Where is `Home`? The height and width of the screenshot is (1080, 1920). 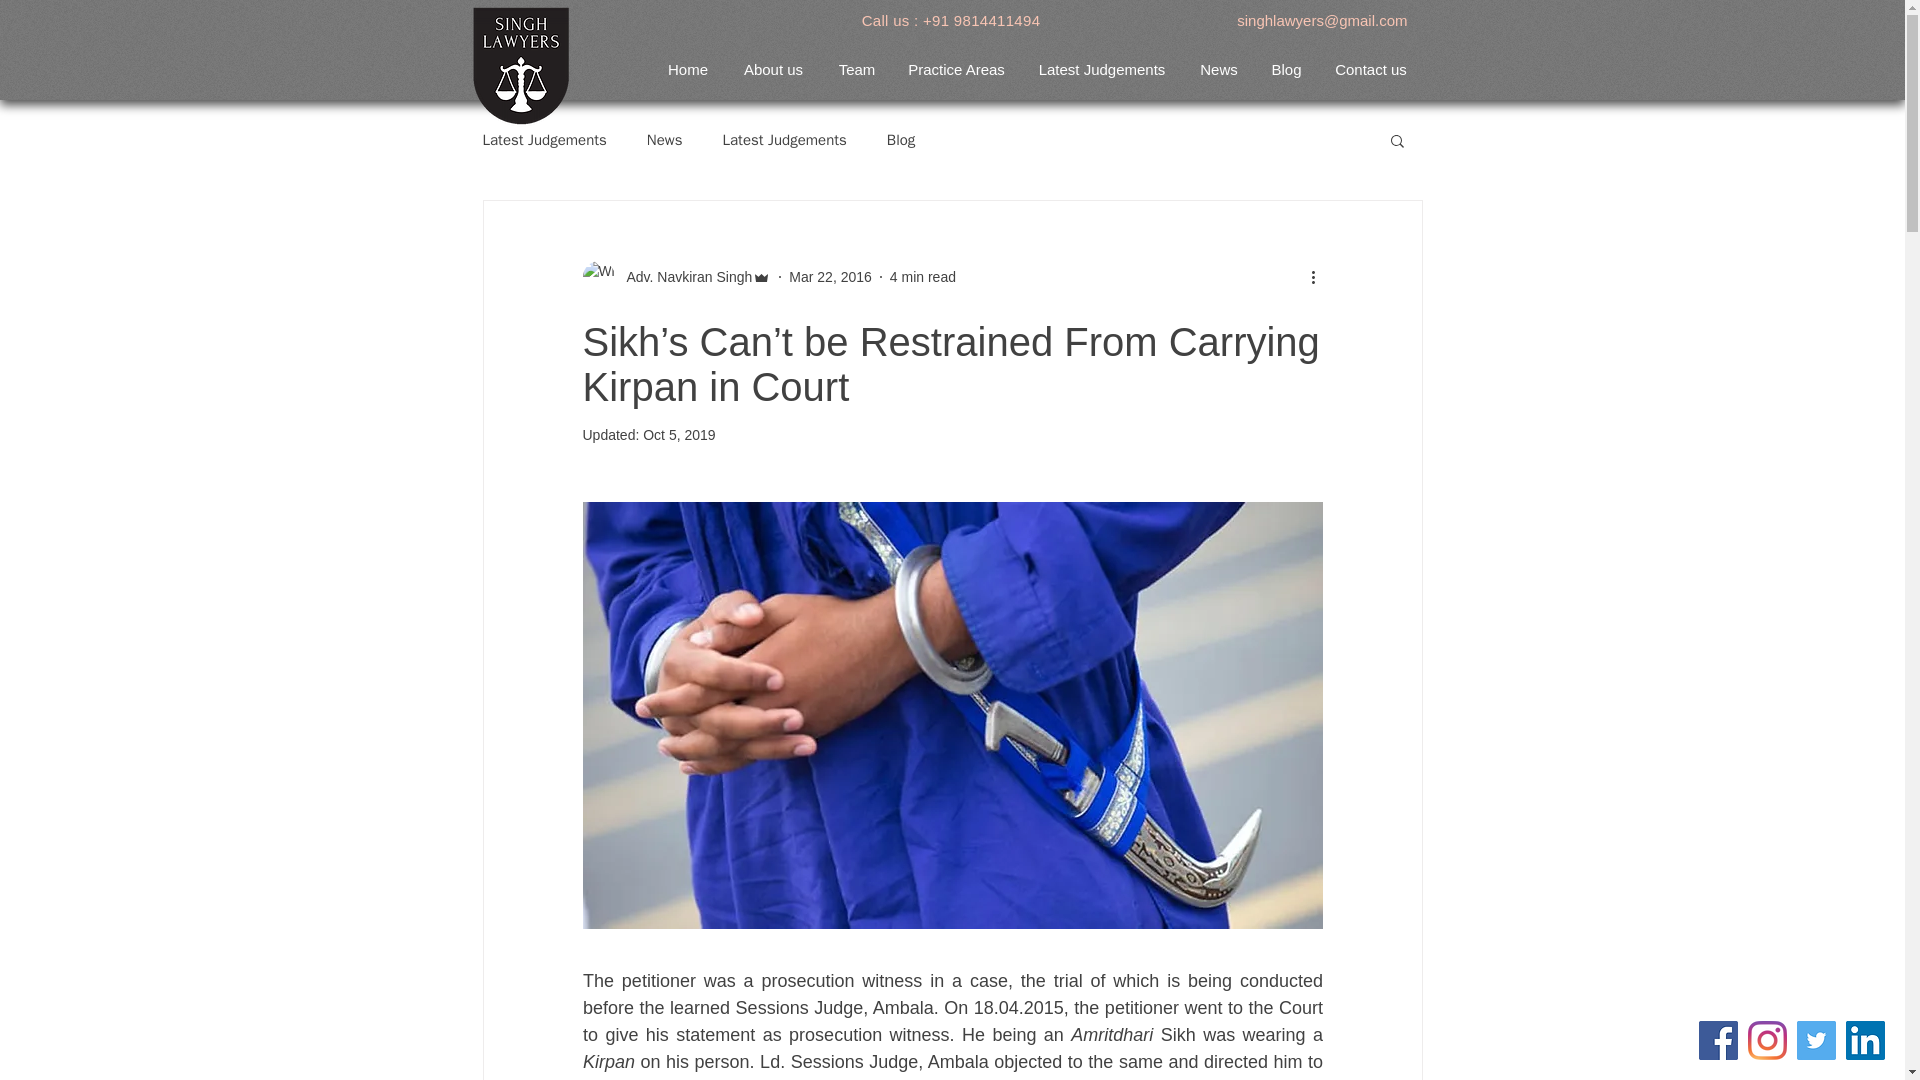
Home is located at coordinates (688, 70).